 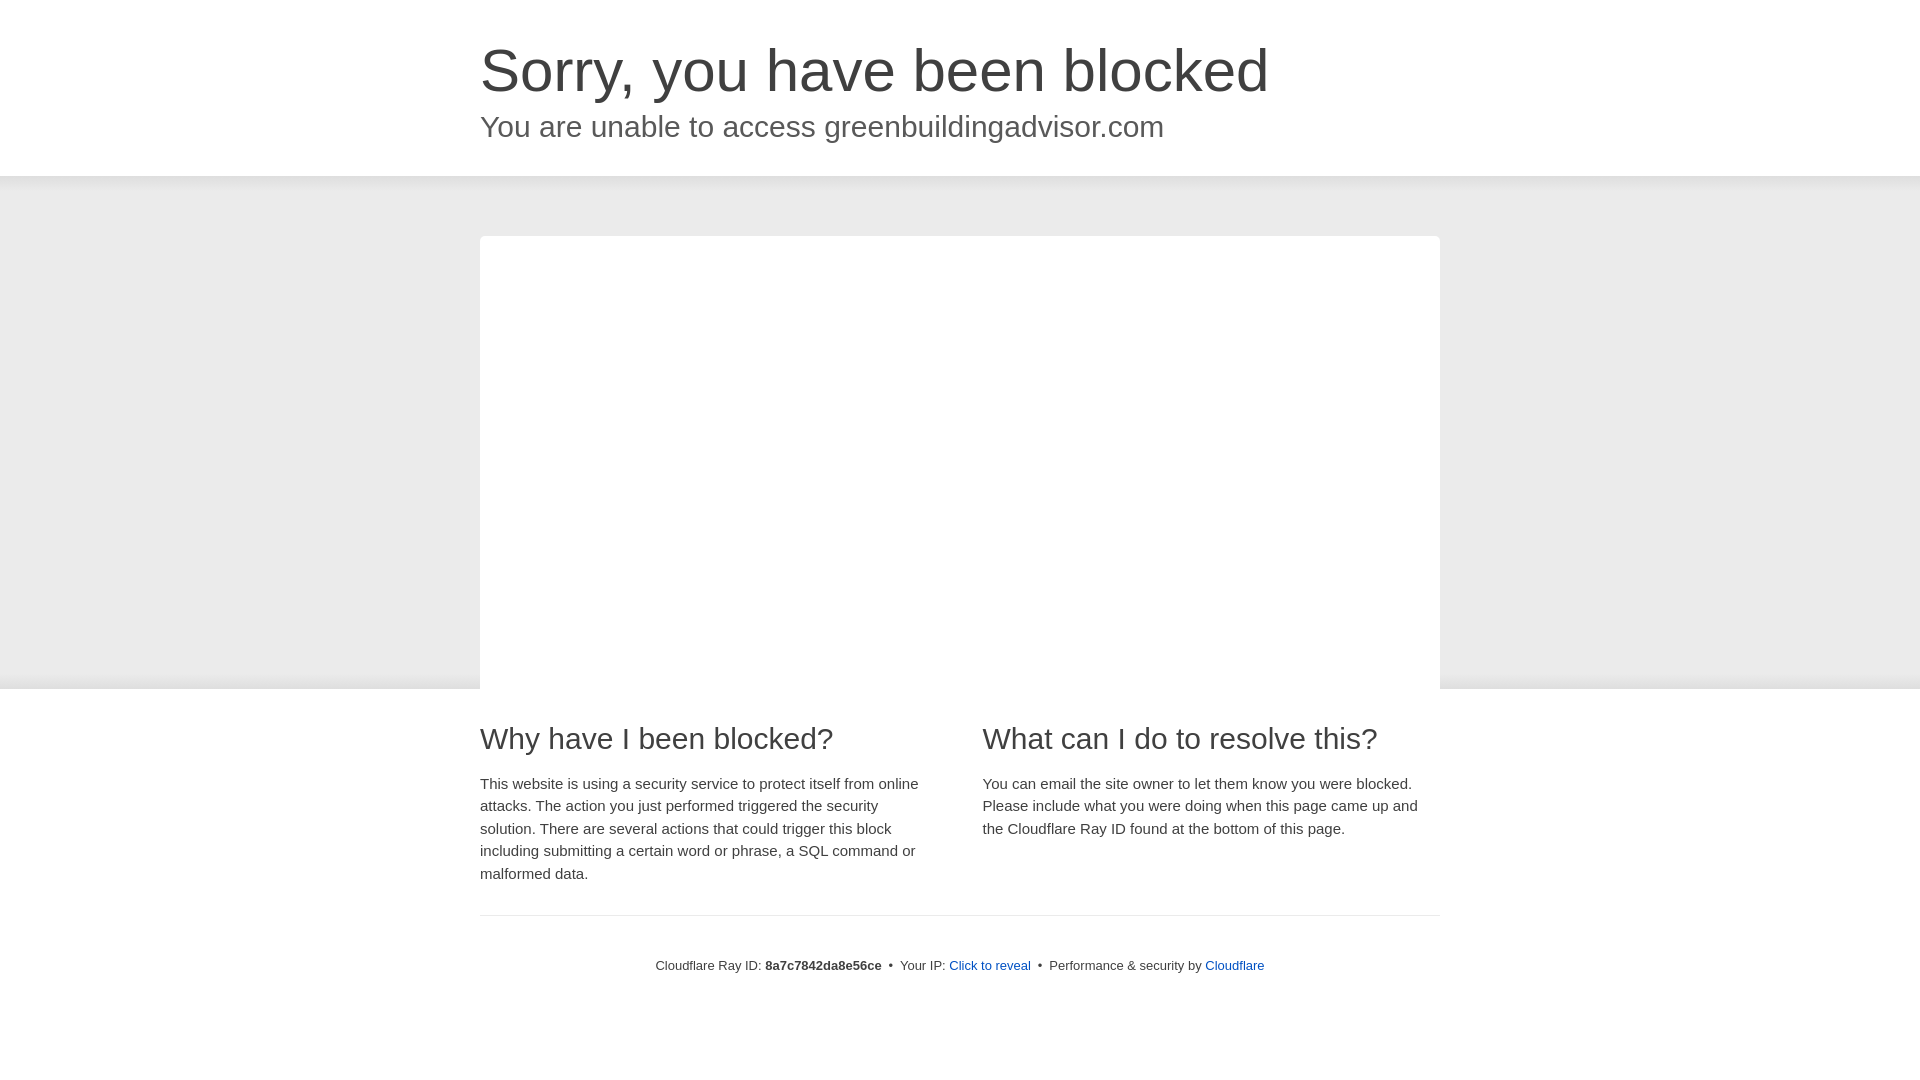 What do you see at coordinates (990, 966) in the screenshot?
I see `Click to reveal` at bounding box center [990, 966].